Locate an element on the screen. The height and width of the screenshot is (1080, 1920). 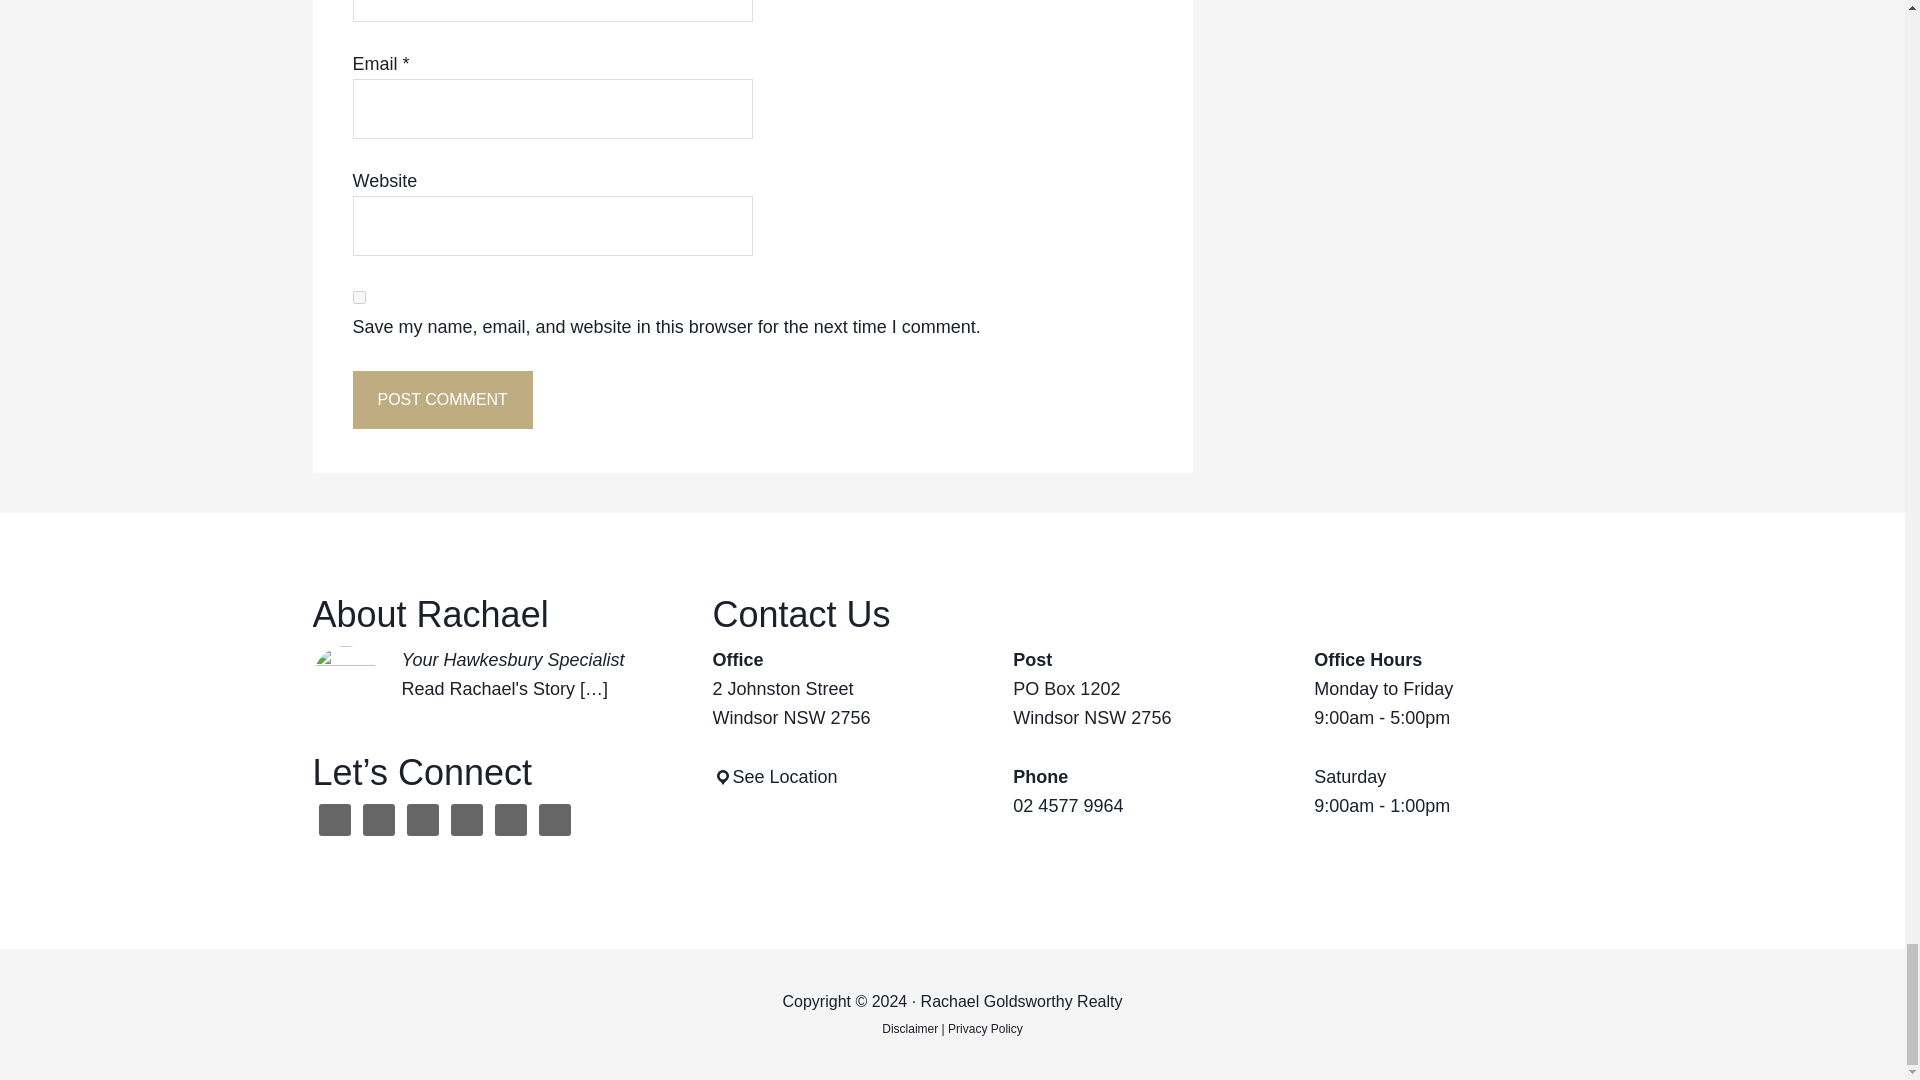
yes is located at coordinates (358, 296).